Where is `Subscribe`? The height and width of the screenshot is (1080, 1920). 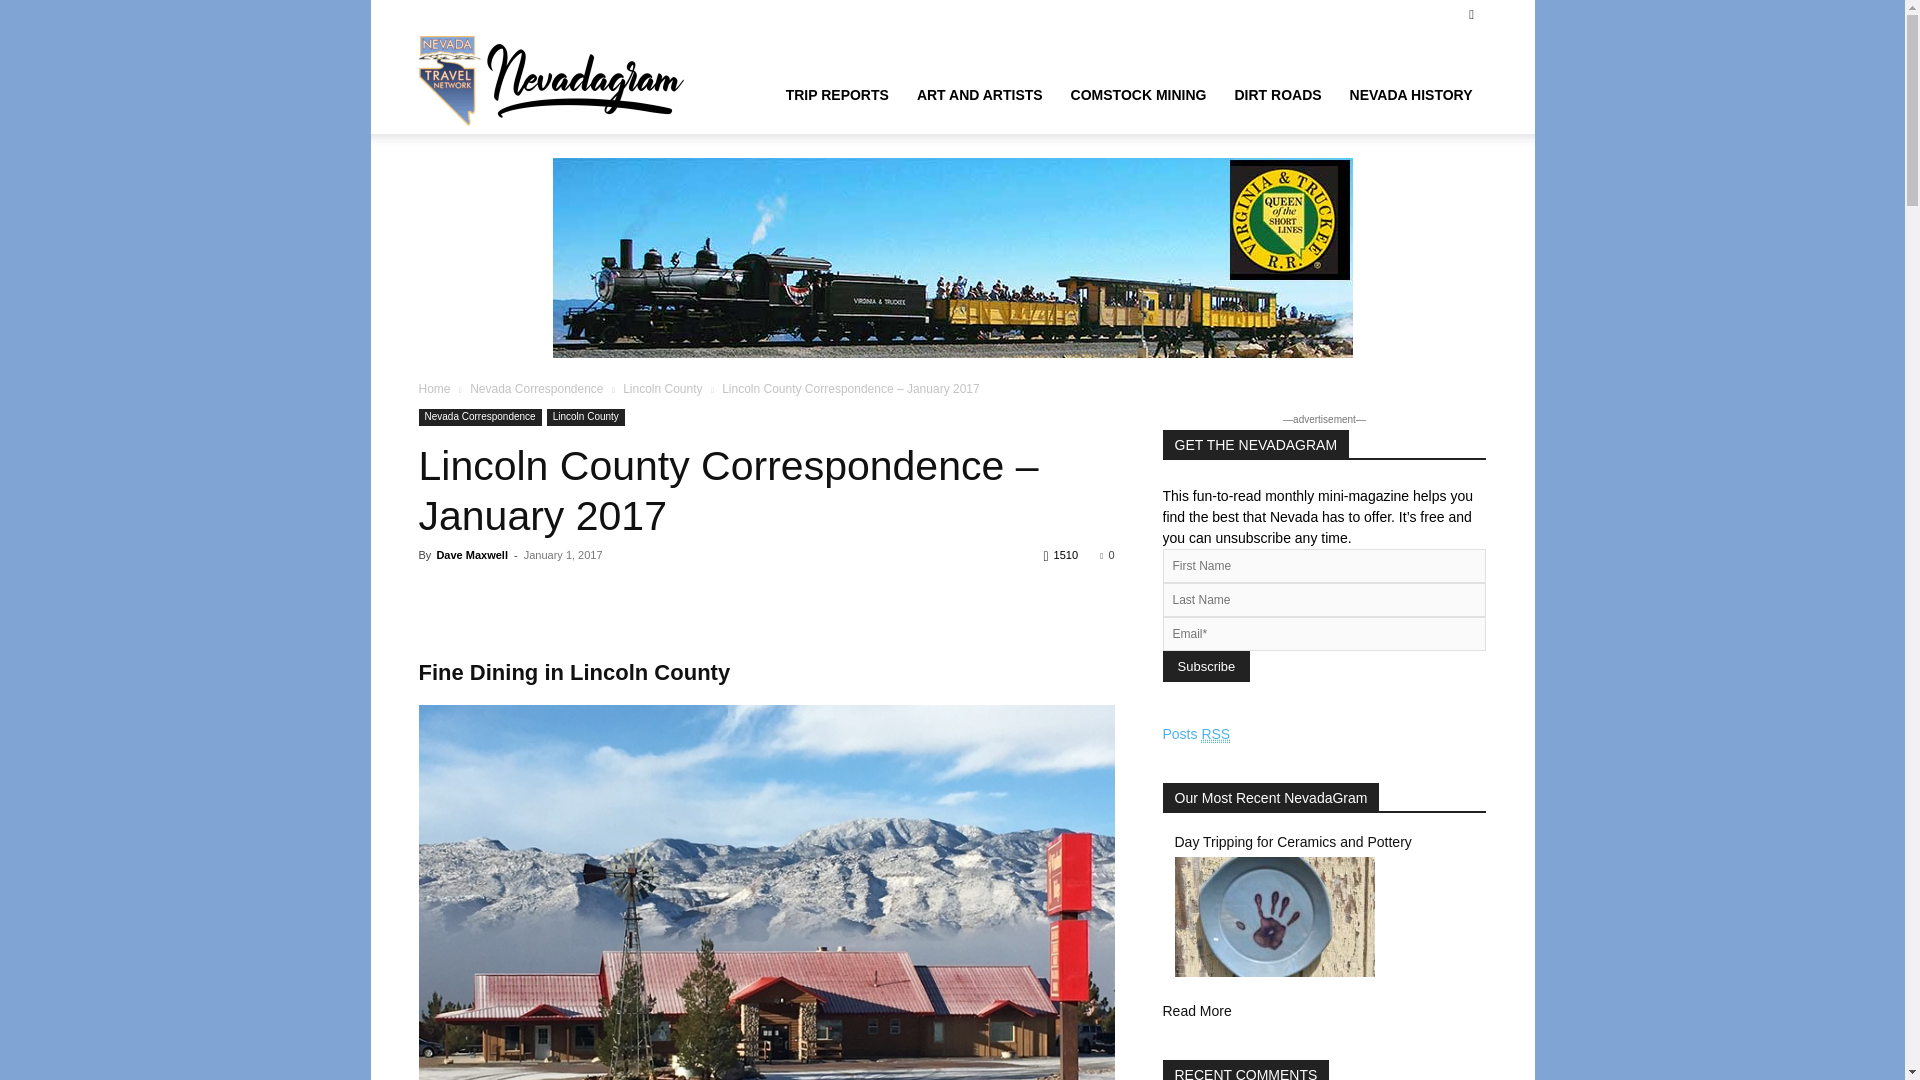 Subscribe is located at coordinates (1205, 666).